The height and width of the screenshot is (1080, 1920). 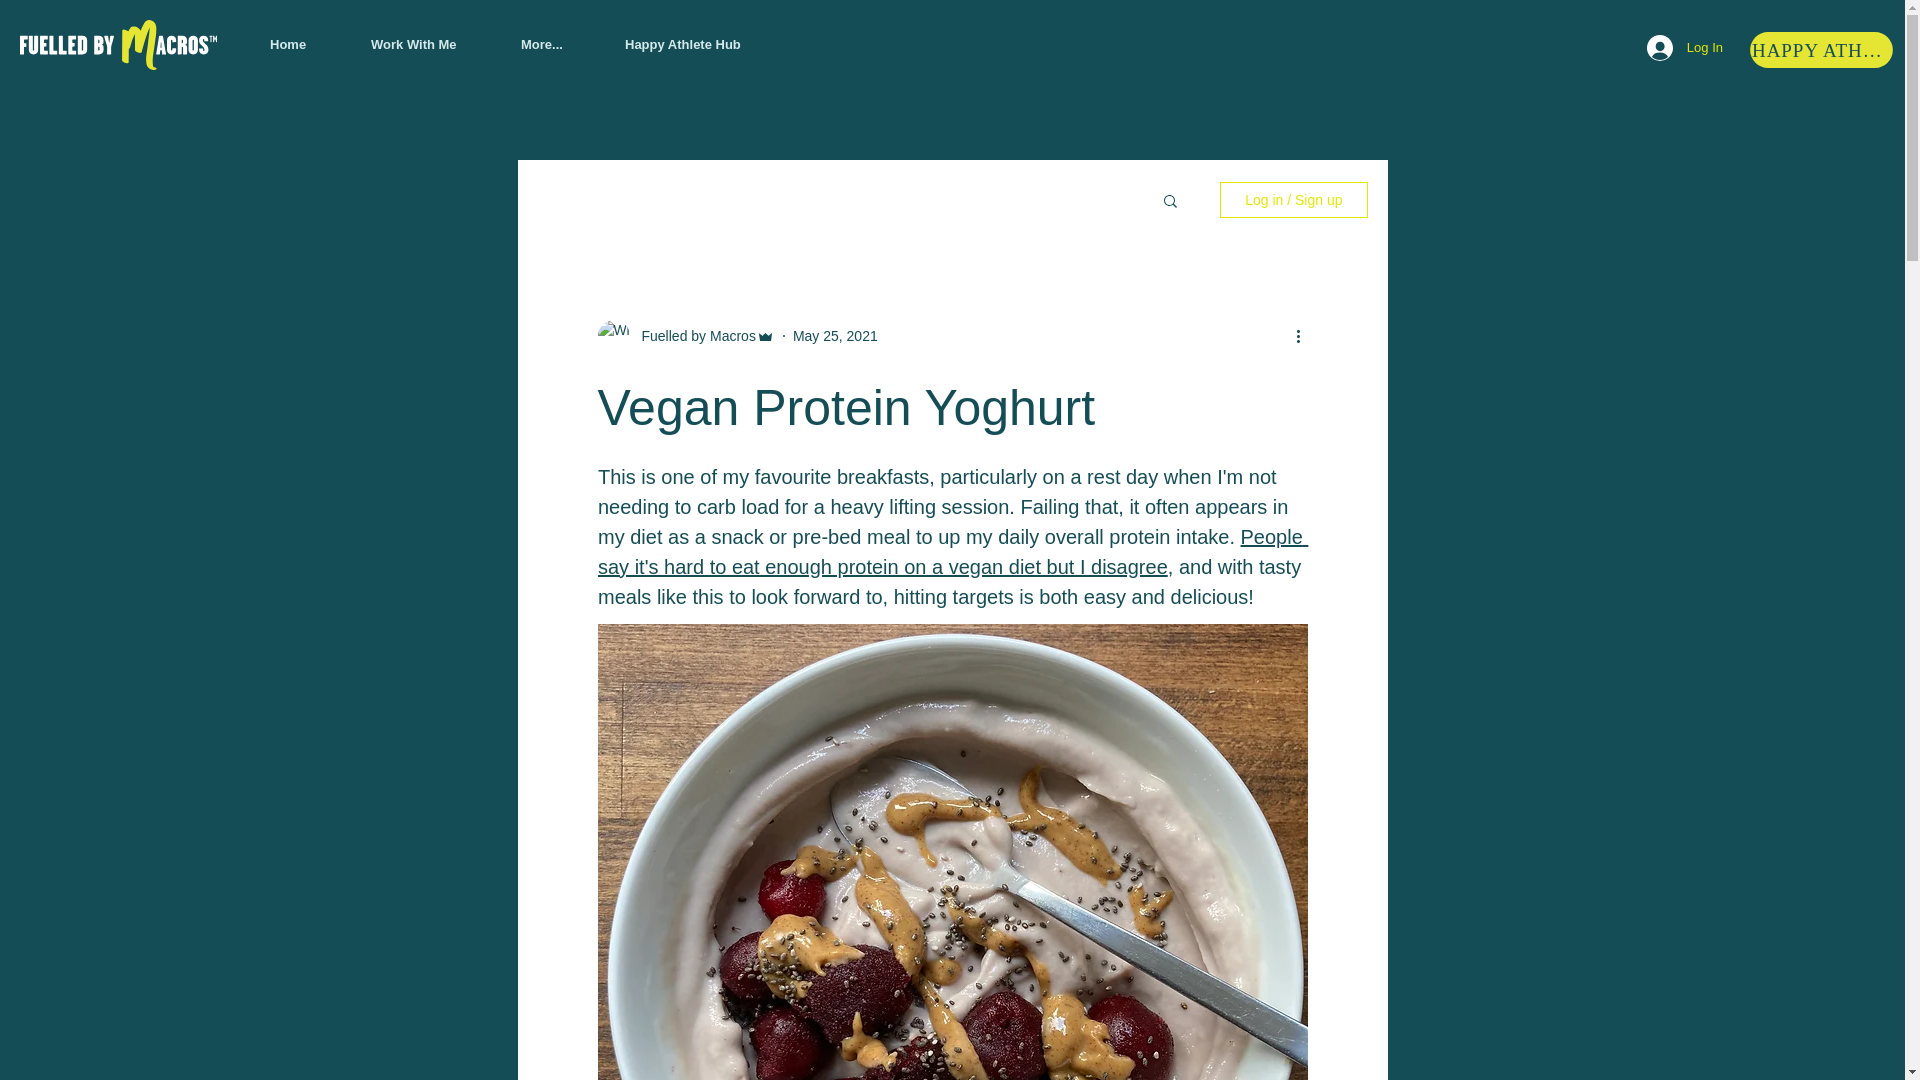 I want to click on HAPPY ATHLETE, so click(x=1823, y=51).